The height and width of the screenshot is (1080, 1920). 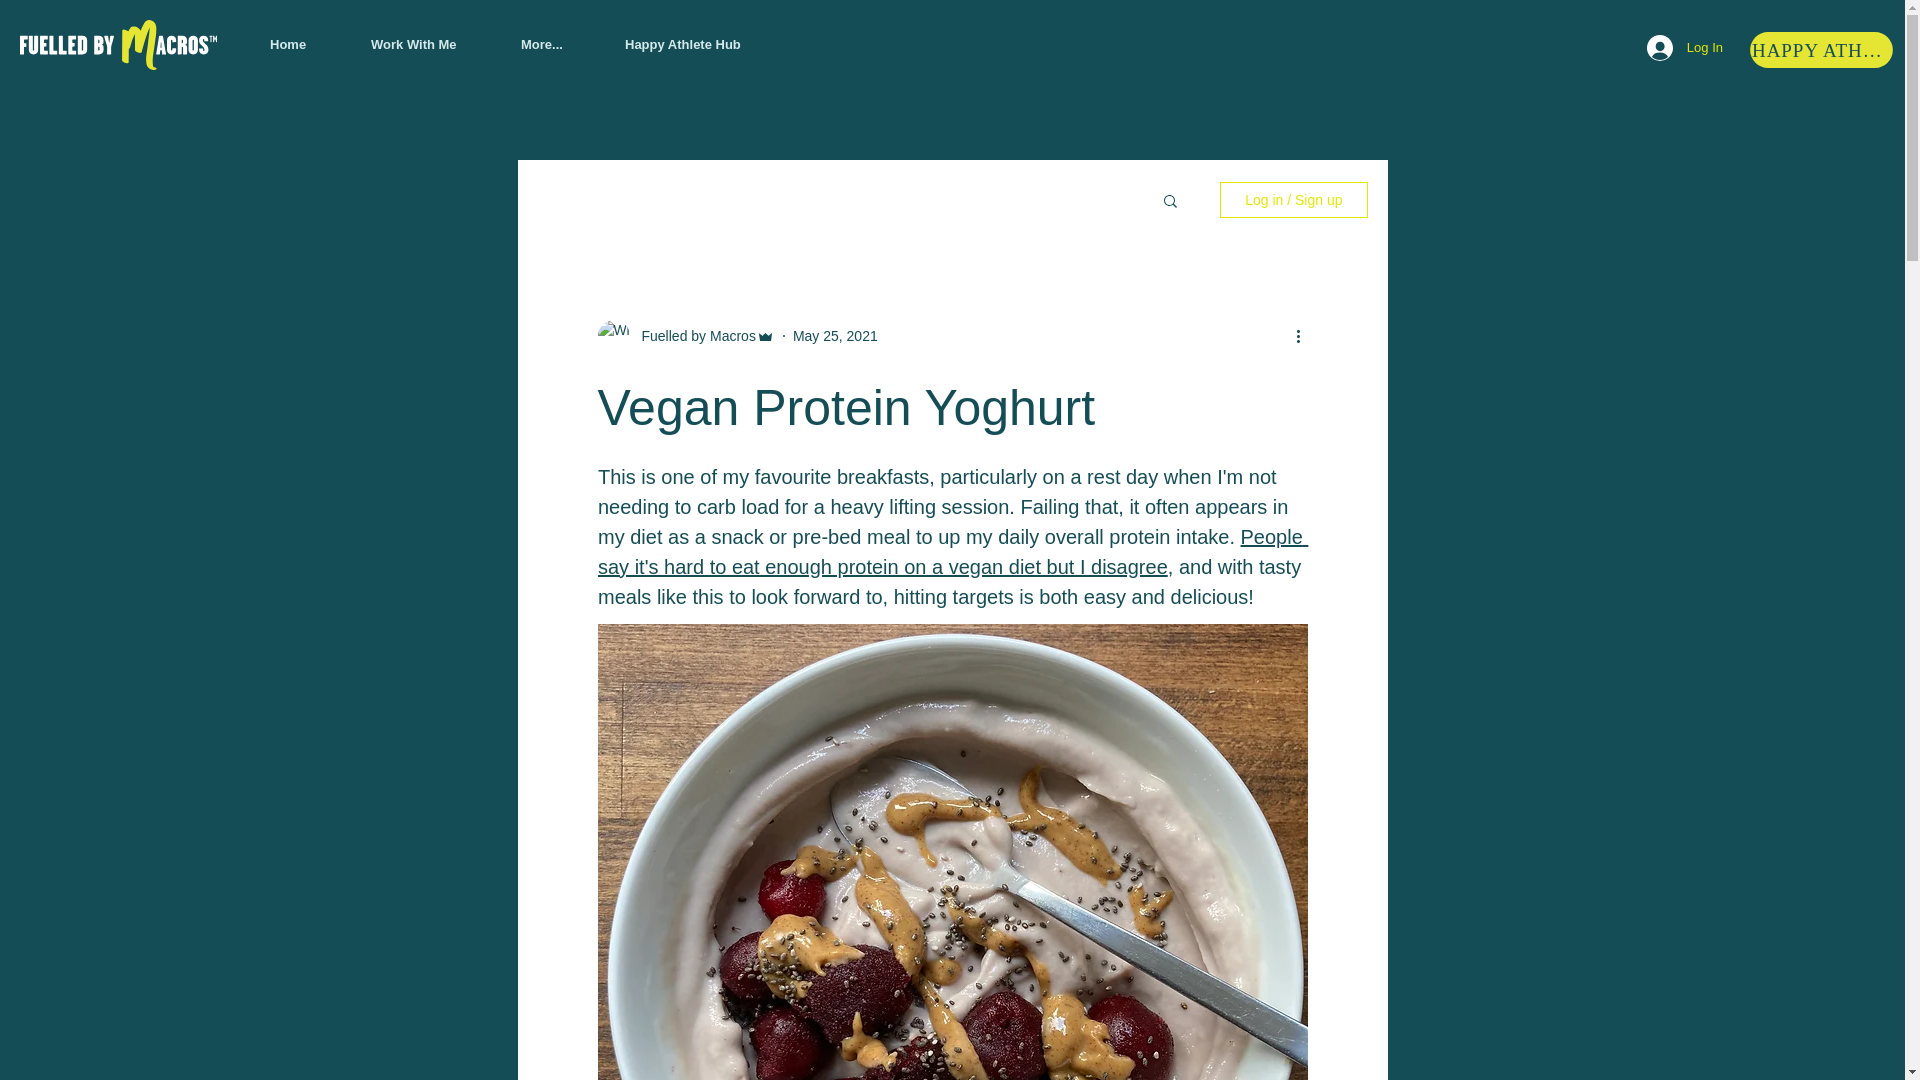 I want to click on HAPPY ATHLETE, so click(x=1823, y=51).